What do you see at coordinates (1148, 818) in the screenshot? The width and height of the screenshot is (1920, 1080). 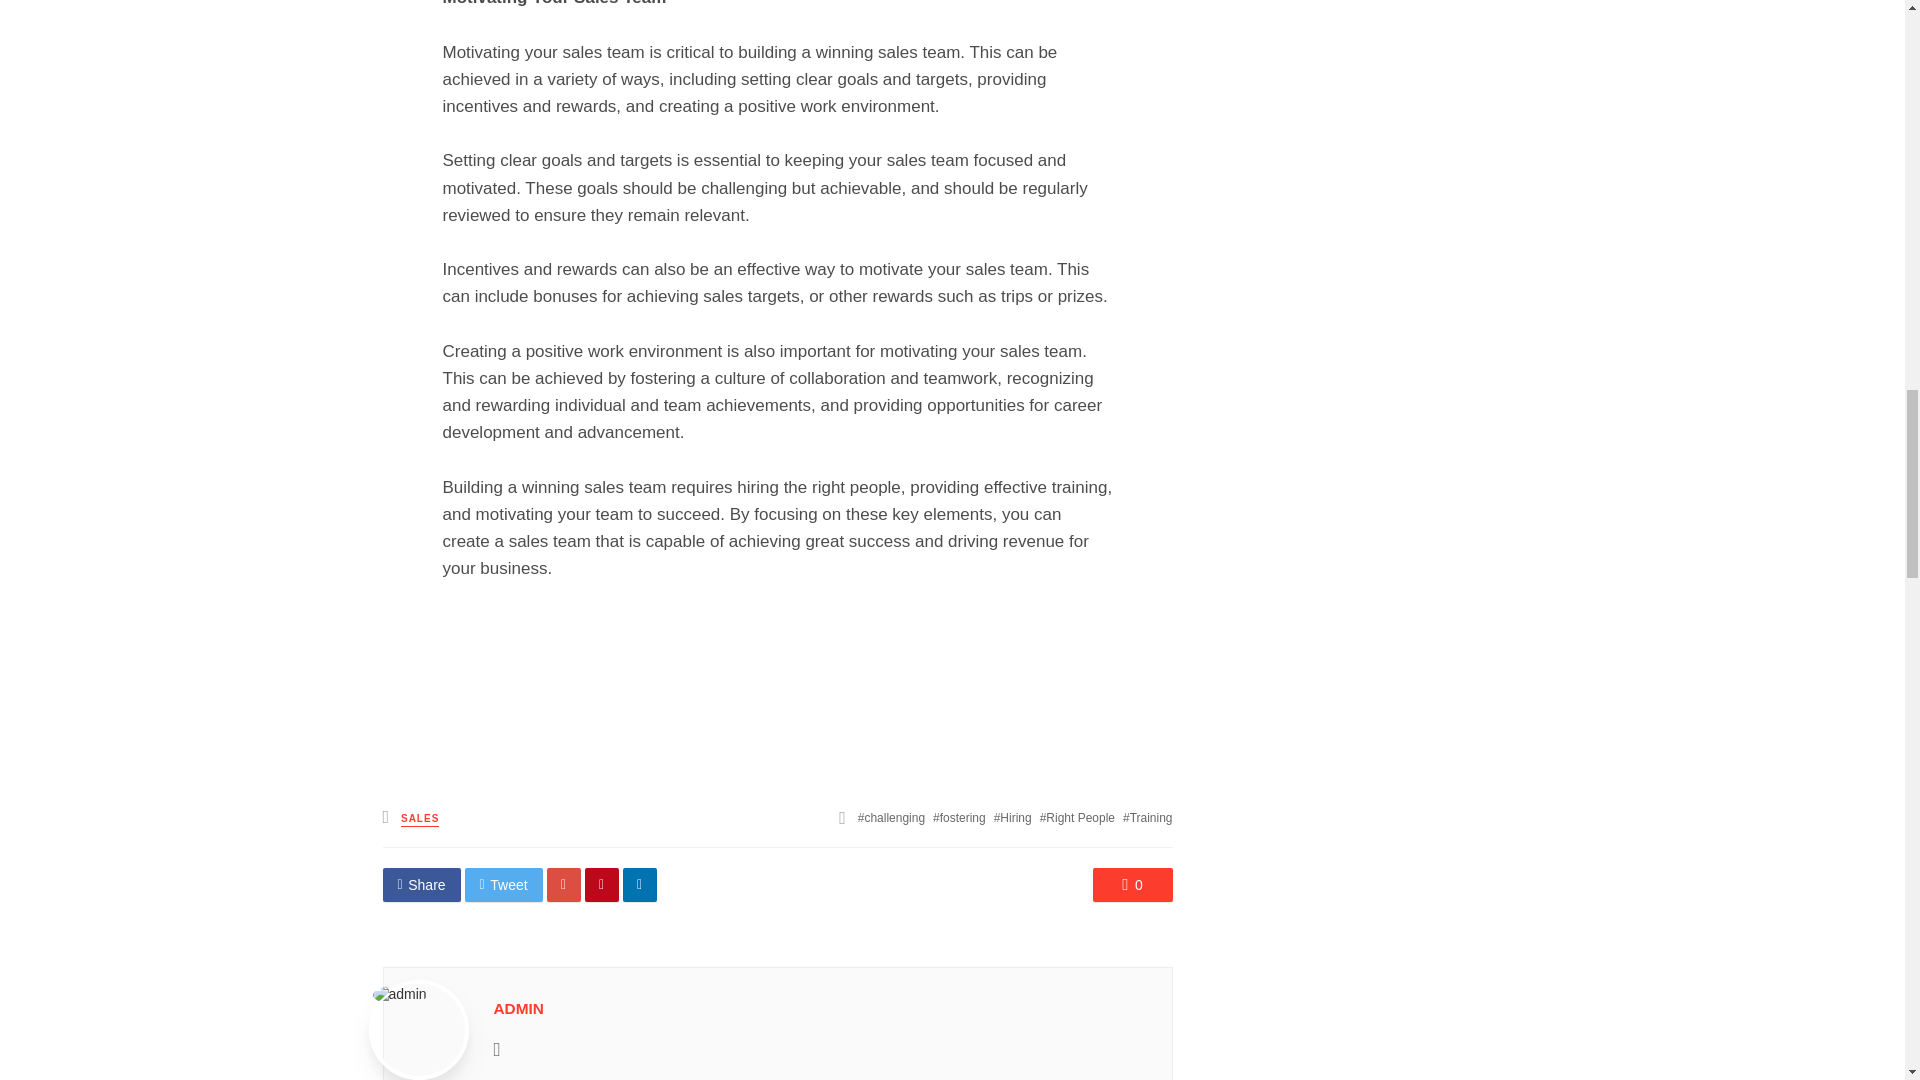 I see `Training` at bounding box center [1148, 818].